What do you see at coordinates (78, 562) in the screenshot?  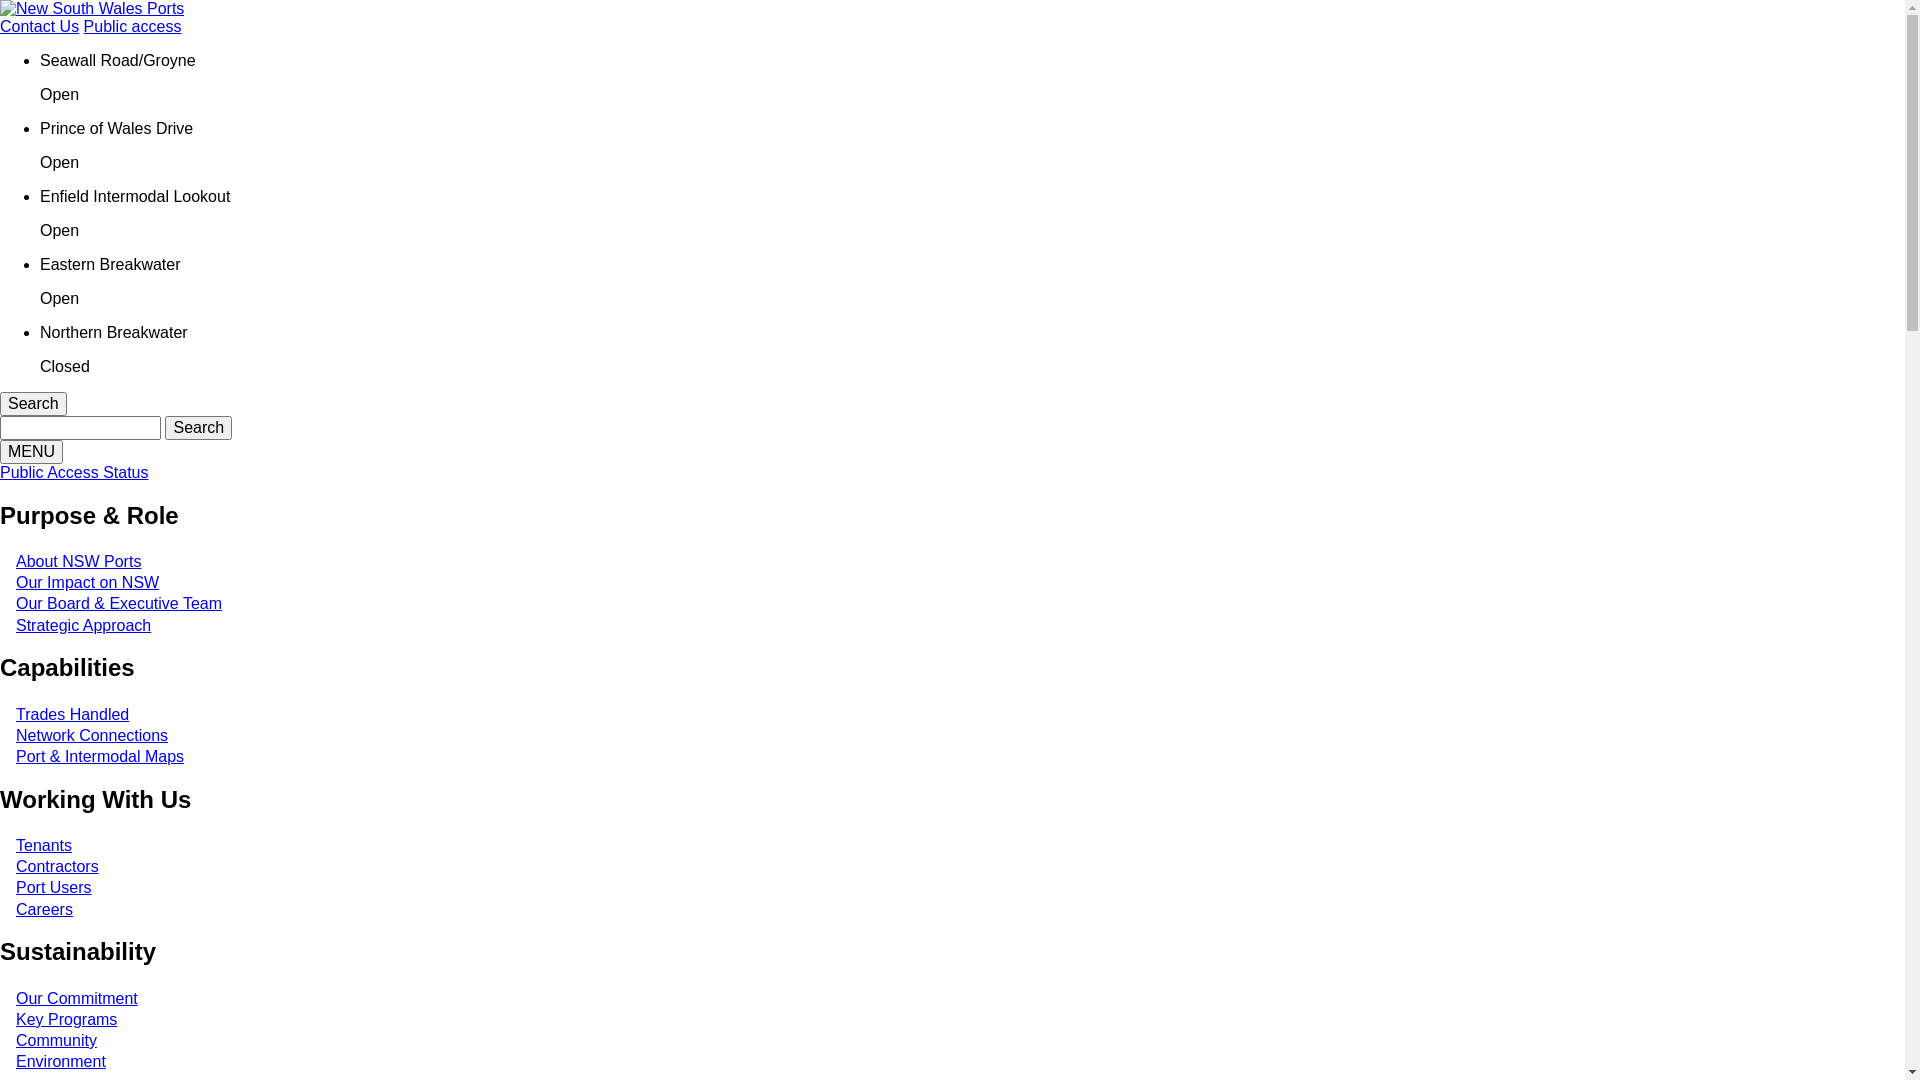 I see `About NSW Ports` at bounding box center [78, 562].